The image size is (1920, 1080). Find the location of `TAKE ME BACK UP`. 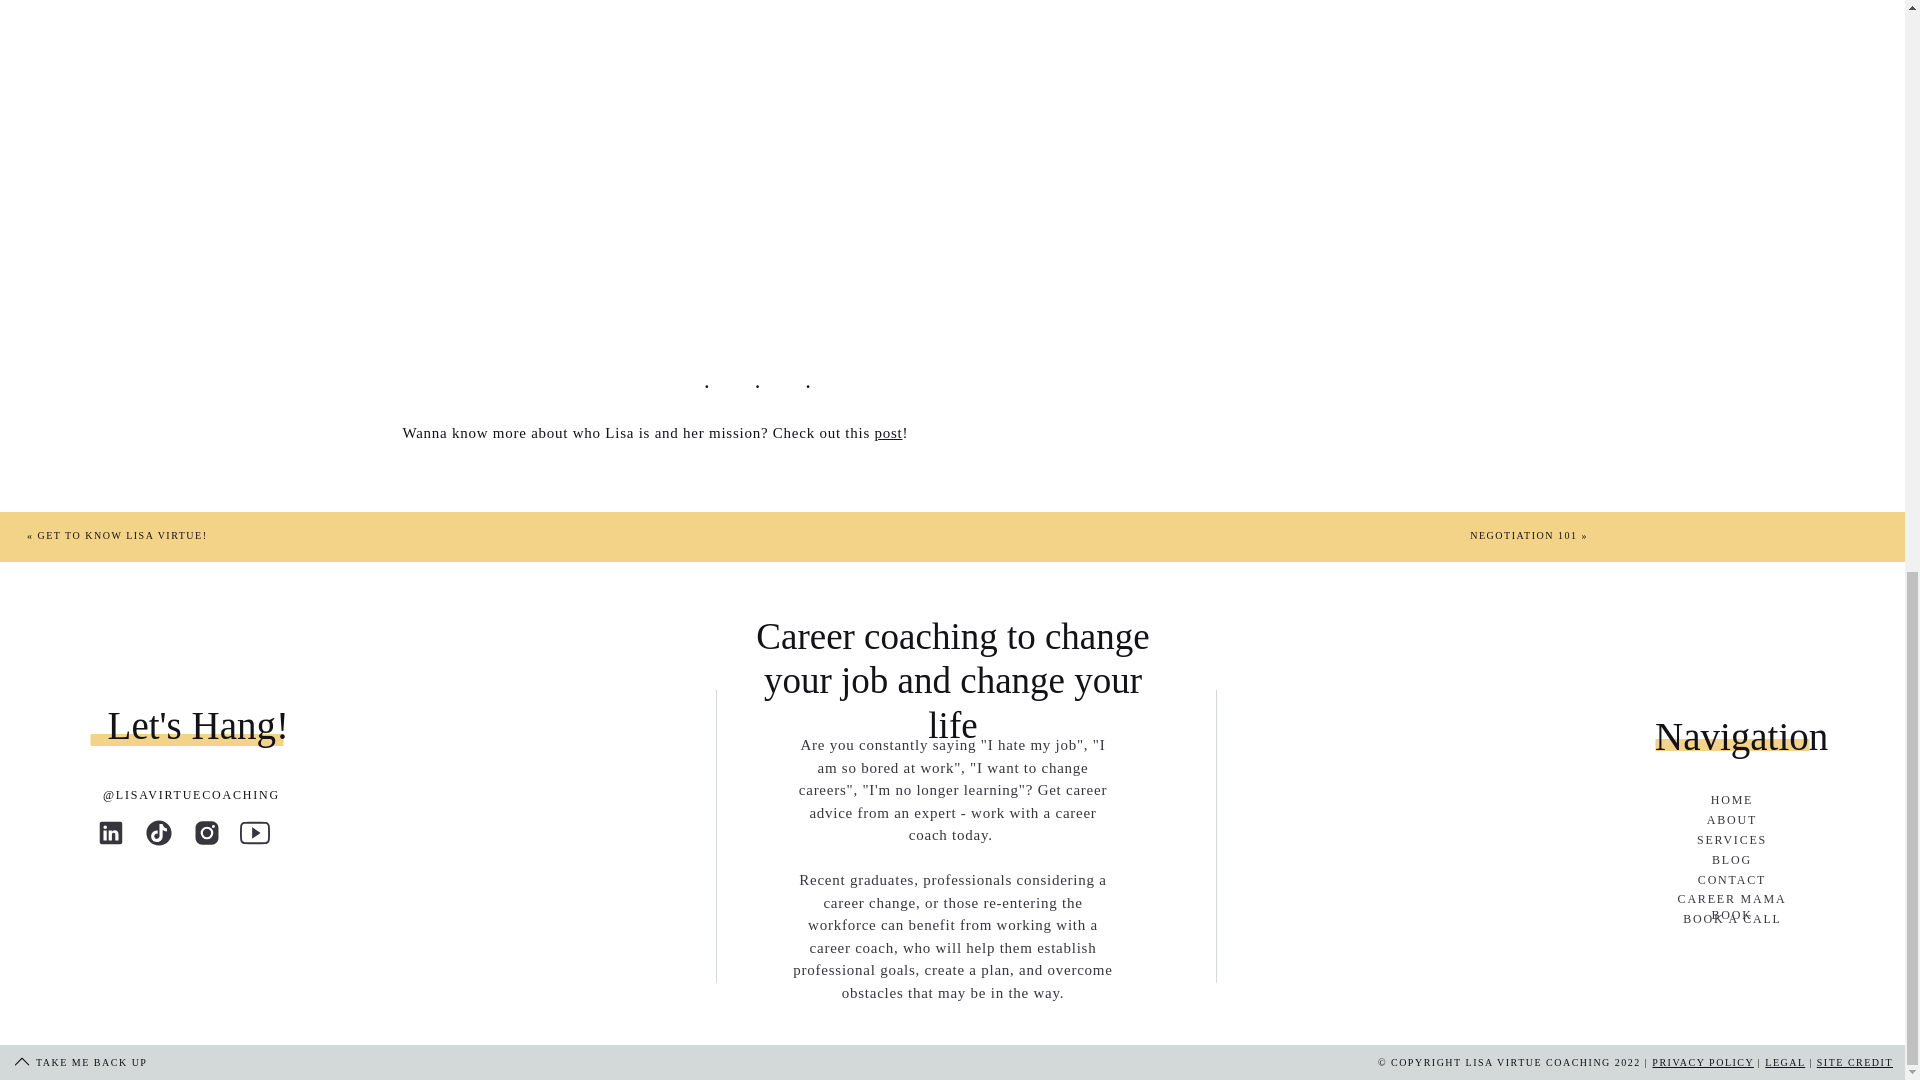

TAKE ME BACK UP is located at coordinates (98, 1063).